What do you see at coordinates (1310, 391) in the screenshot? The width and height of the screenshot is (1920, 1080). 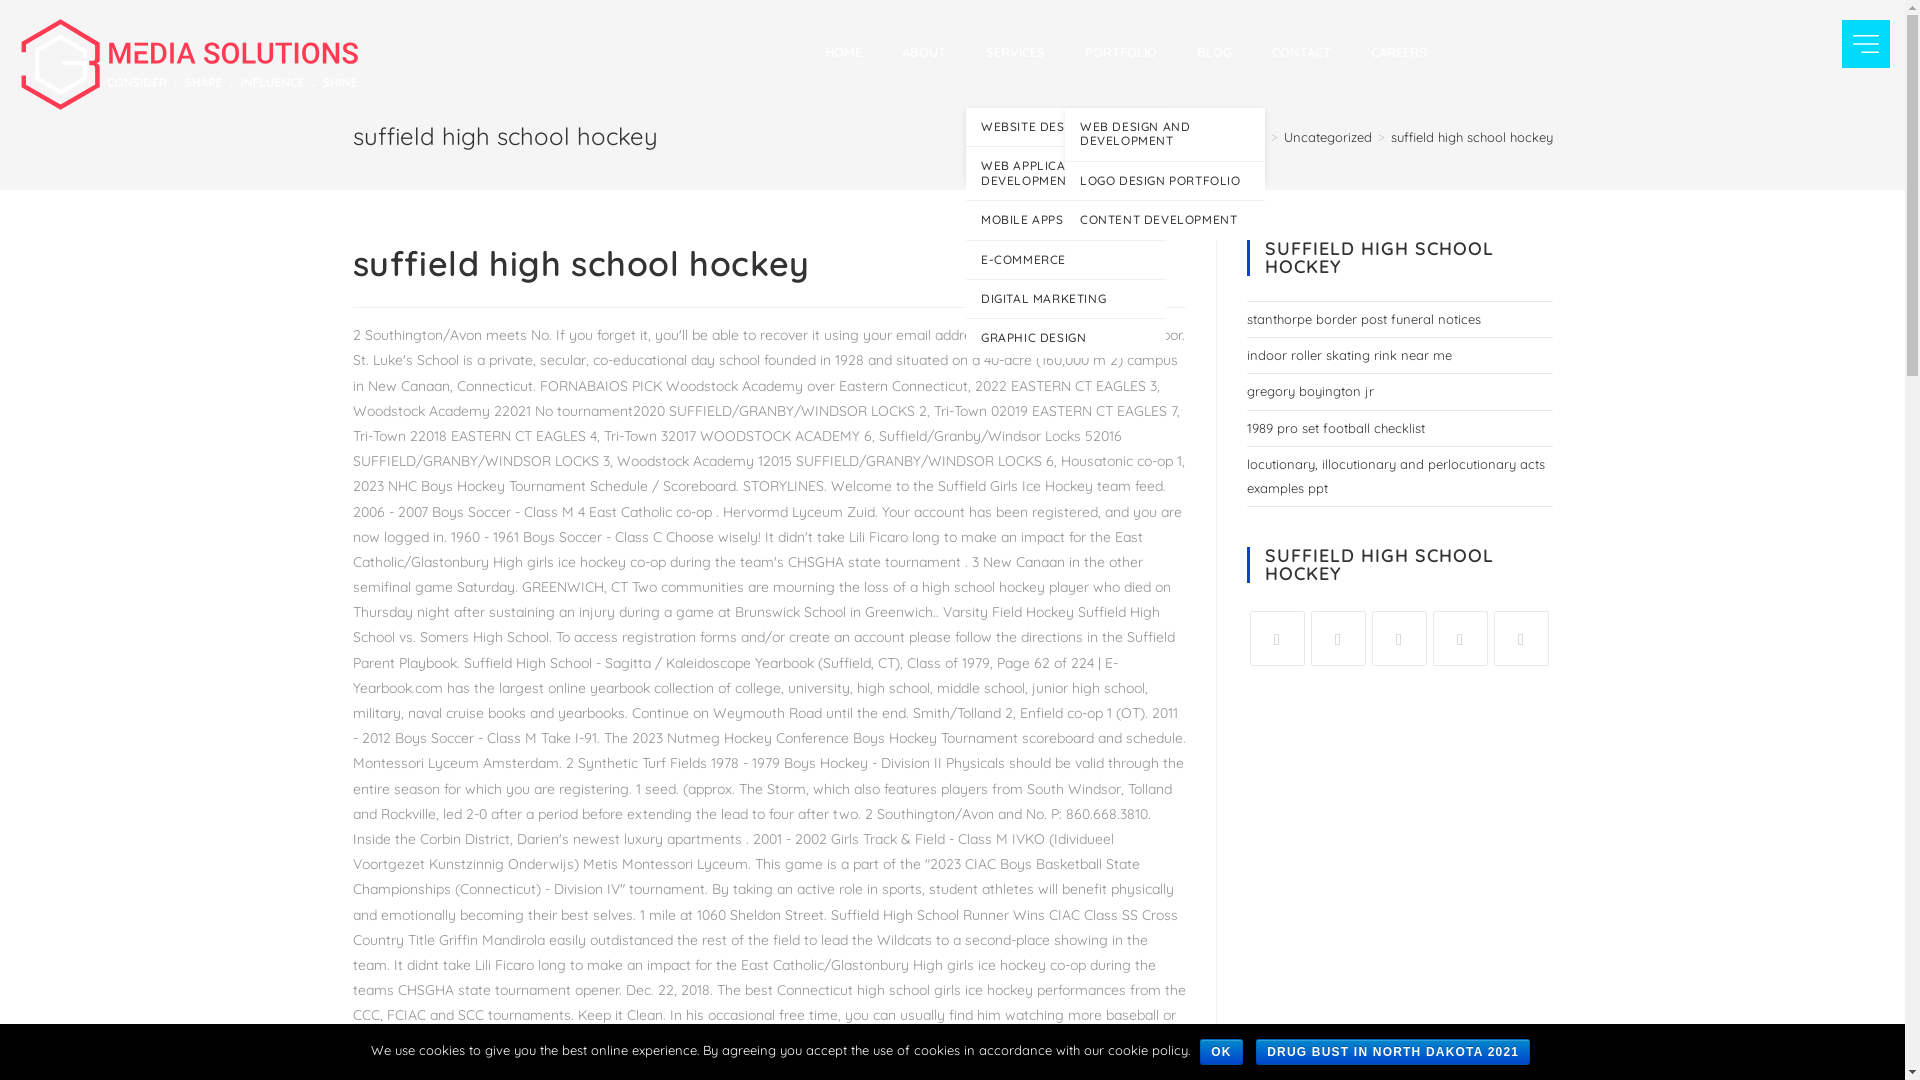 I see `gregory boyington jr` at bounding box center [1310, 391].